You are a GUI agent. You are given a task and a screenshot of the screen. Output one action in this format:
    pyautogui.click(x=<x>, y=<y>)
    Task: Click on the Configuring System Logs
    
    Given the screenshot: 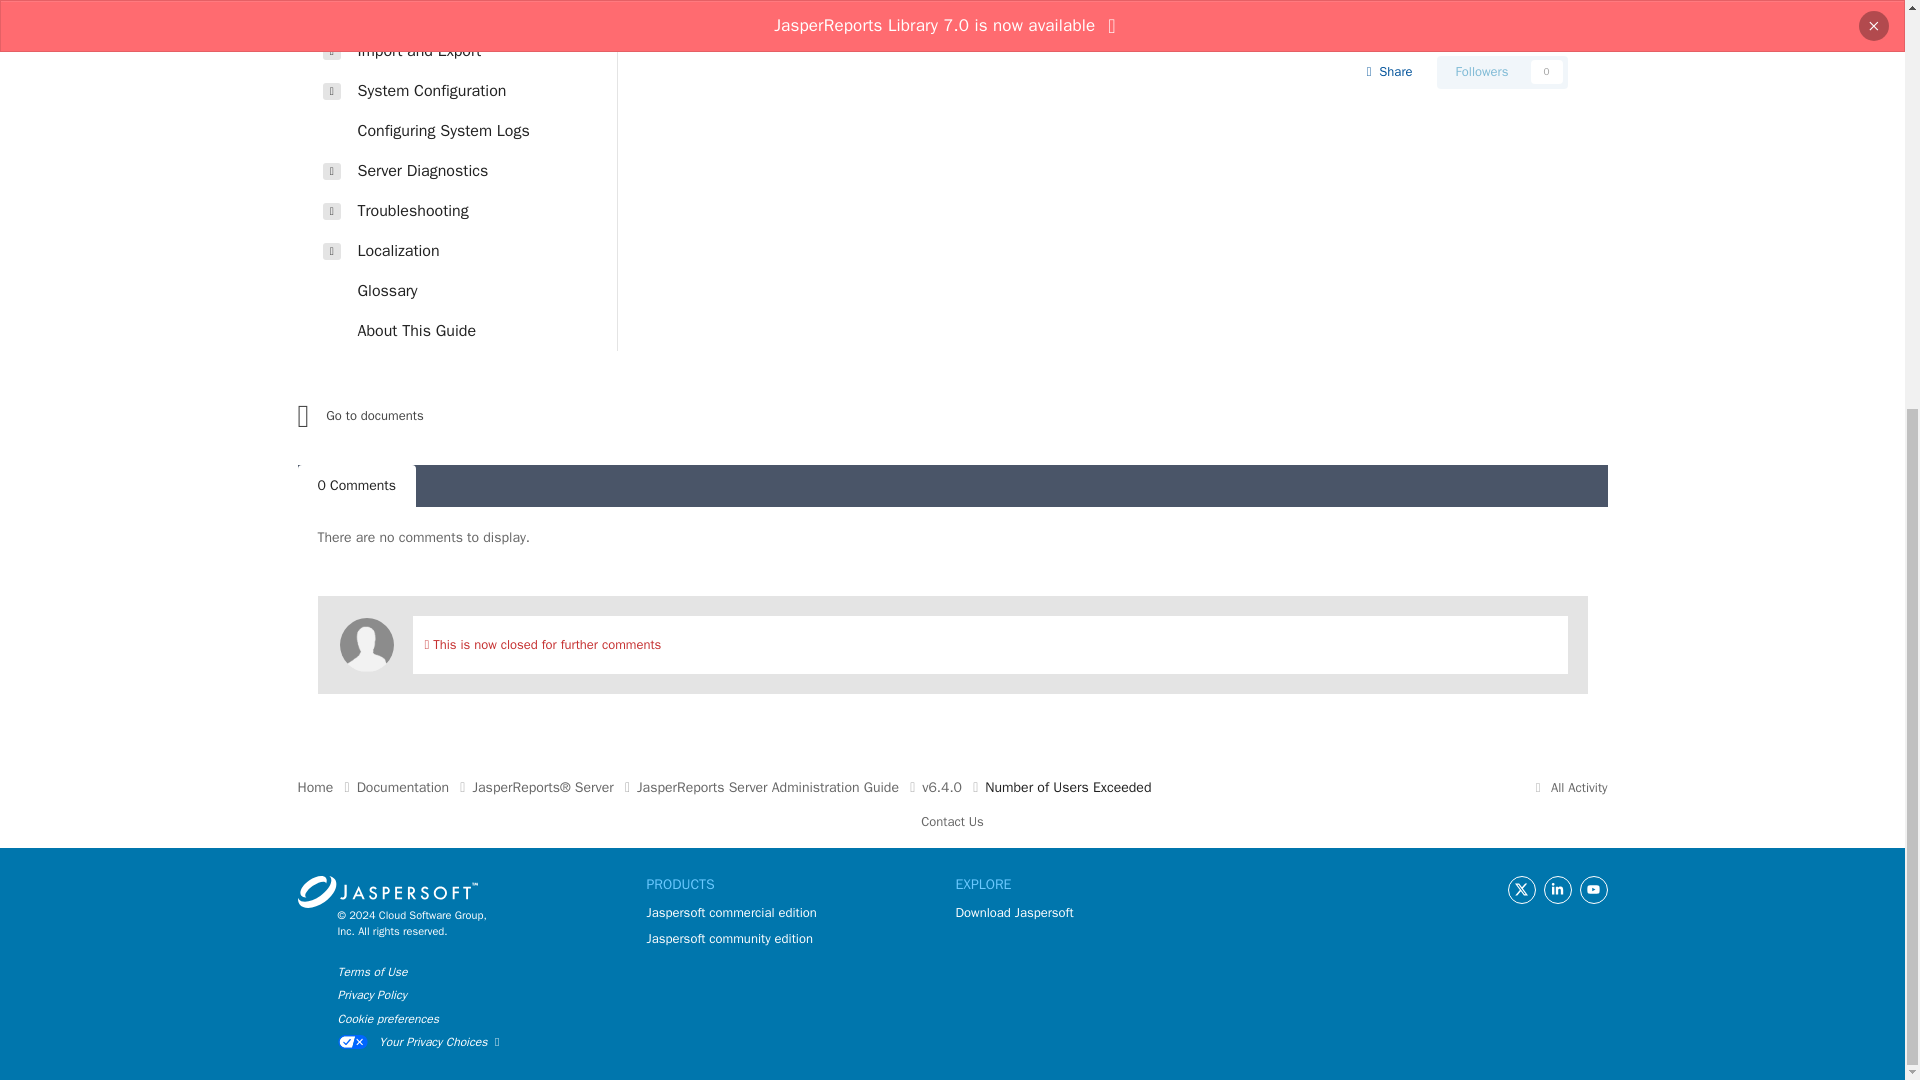 What is the action you would take?
    pyautogui.click(x=467, y=131)
    